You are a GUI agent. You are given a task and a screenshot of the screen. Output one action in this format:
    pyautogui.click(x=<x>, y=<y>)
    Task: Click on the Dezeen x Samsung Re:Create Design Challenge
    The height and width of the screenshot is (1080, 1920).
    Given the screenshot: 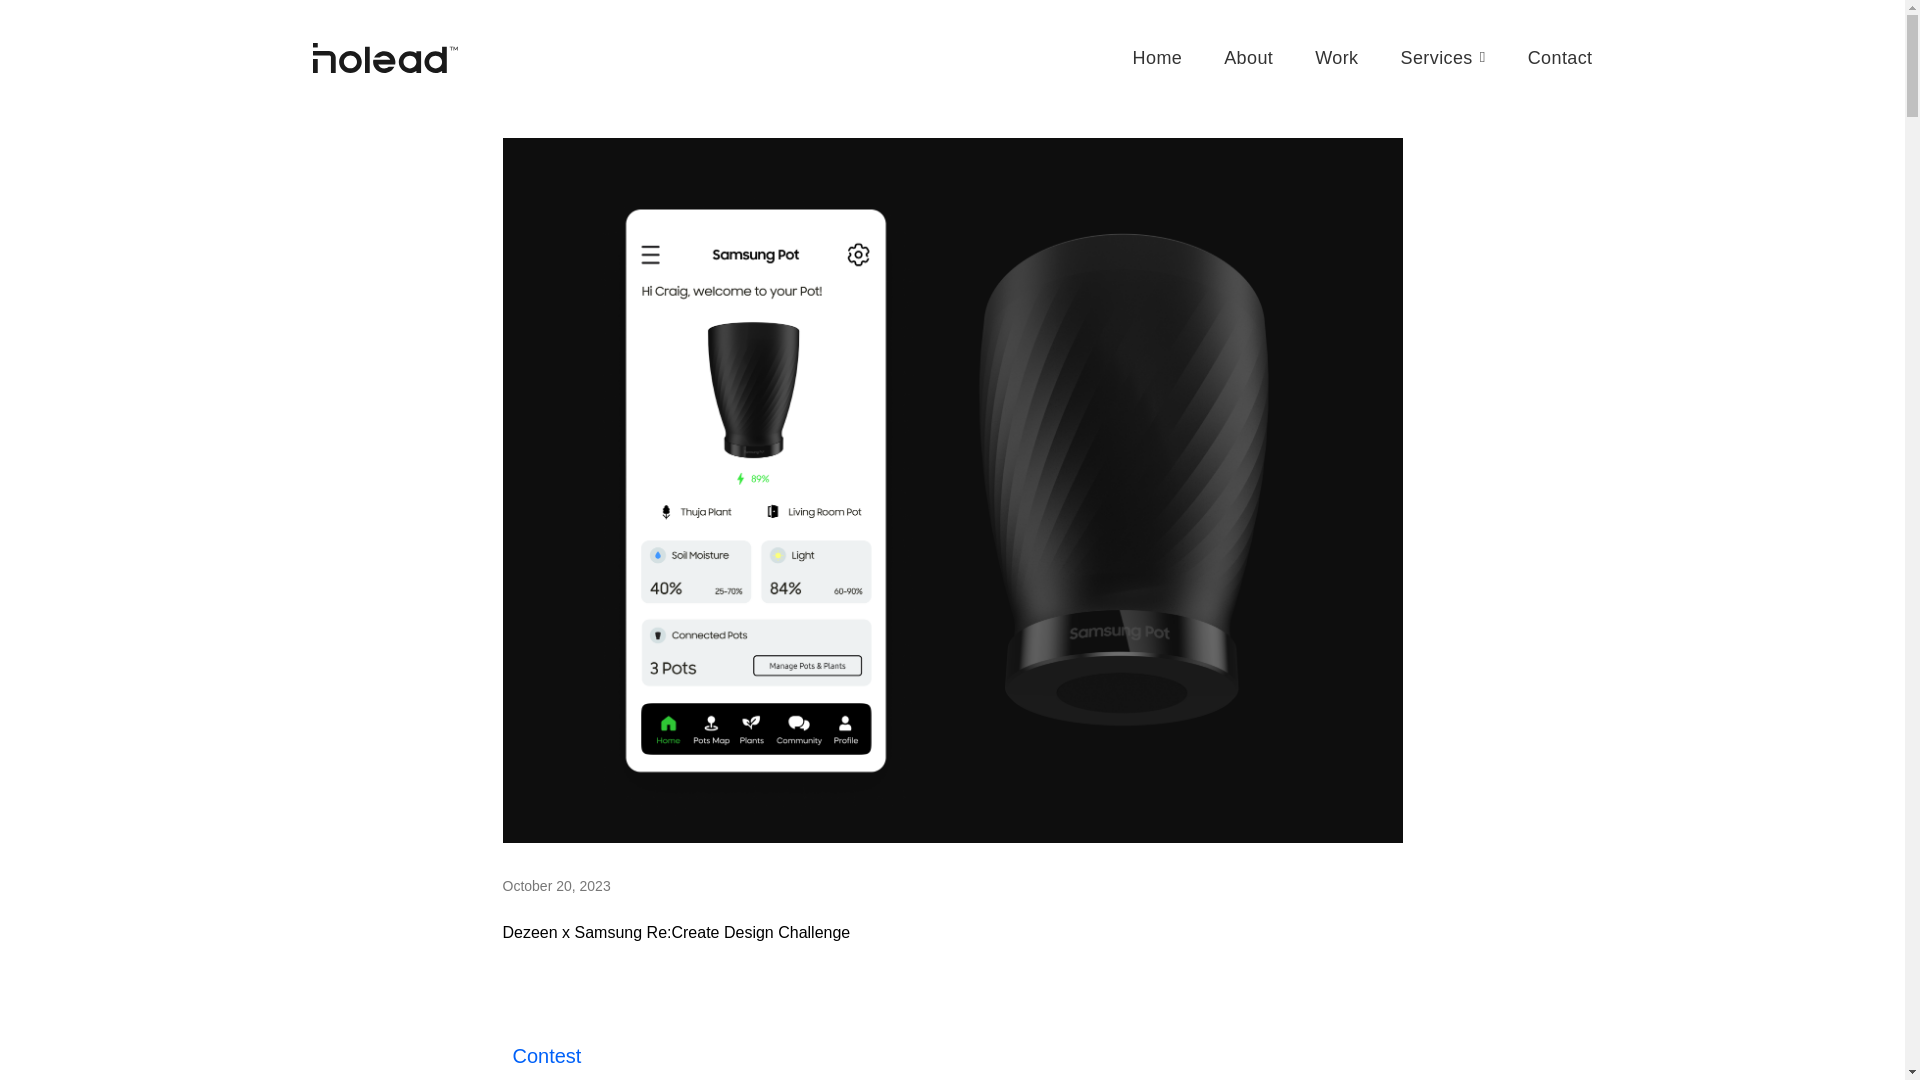 What is the action you would take?
    pyautogui.click(x=676, y=932)
    